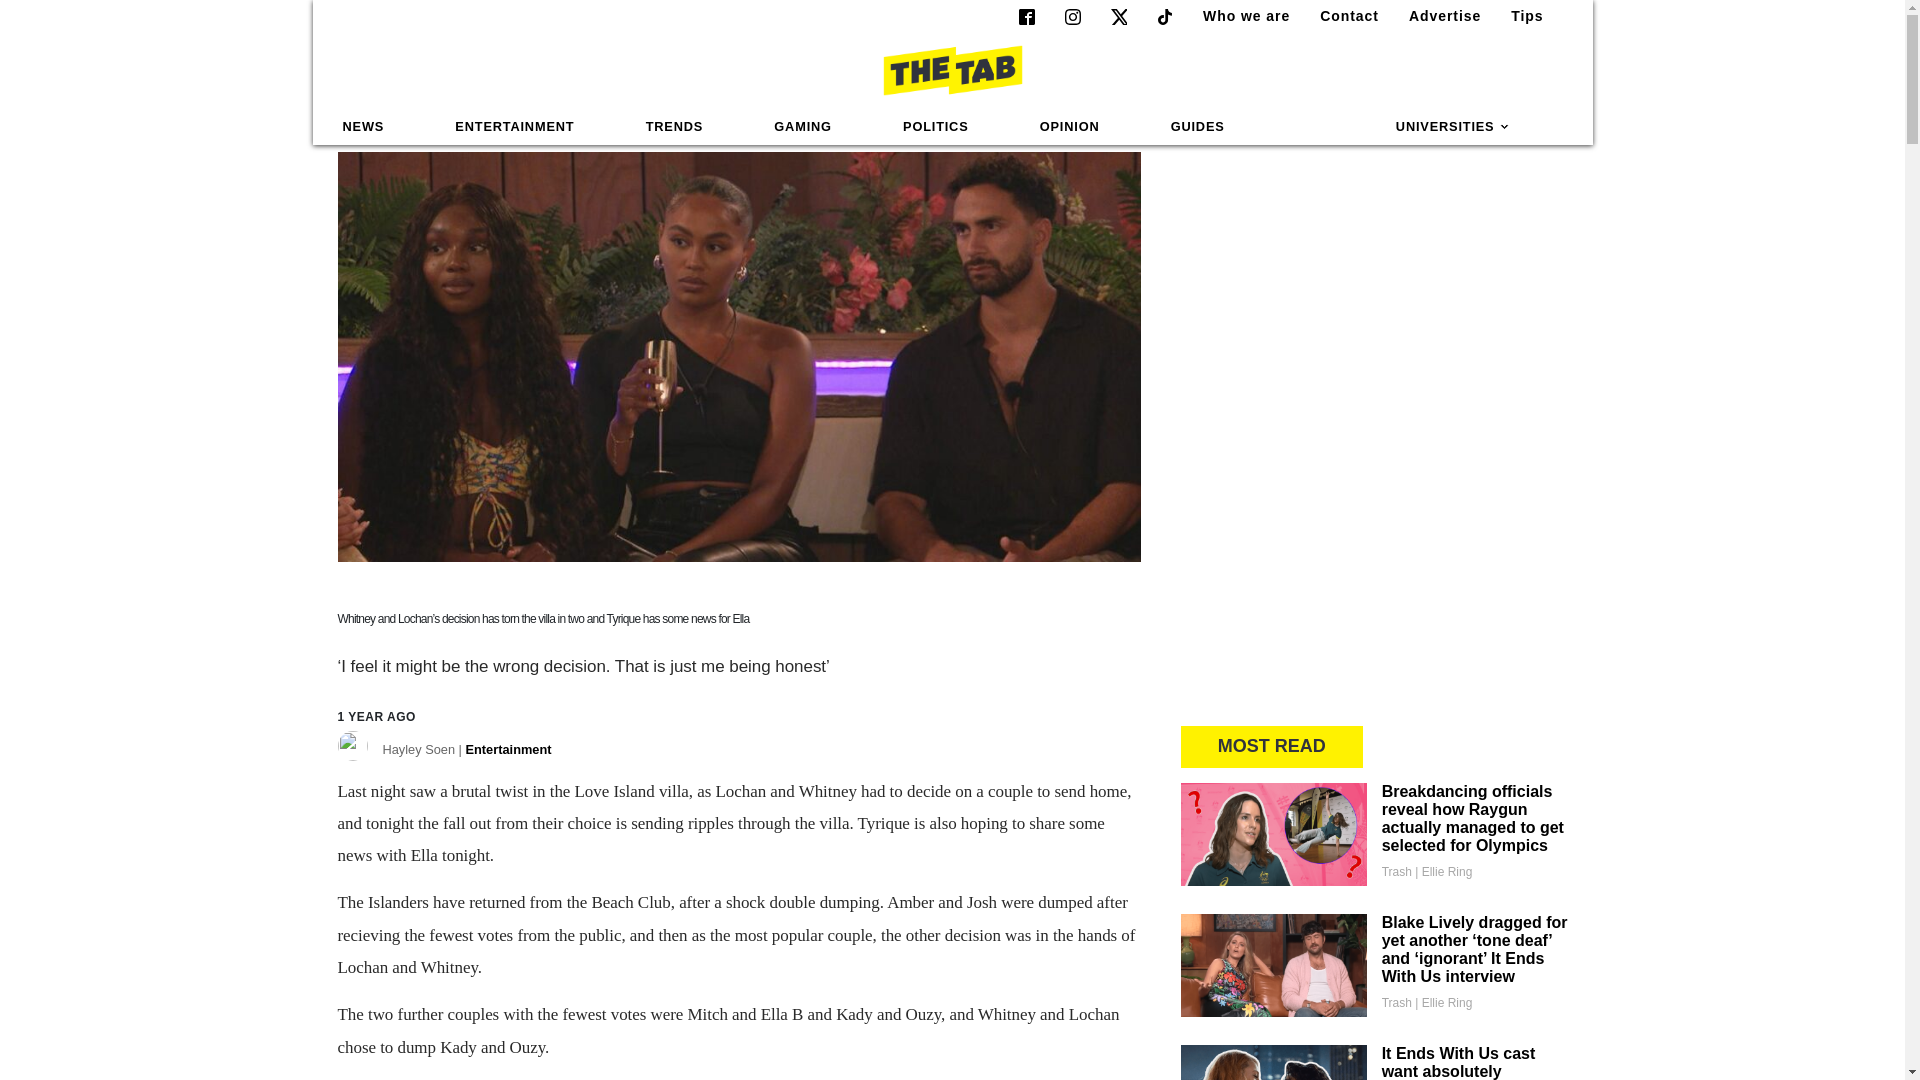 The image size is (1920, 1080). Describe the element at coordinates (802, 127) in the screenshot. I see `GAMING` at that location.